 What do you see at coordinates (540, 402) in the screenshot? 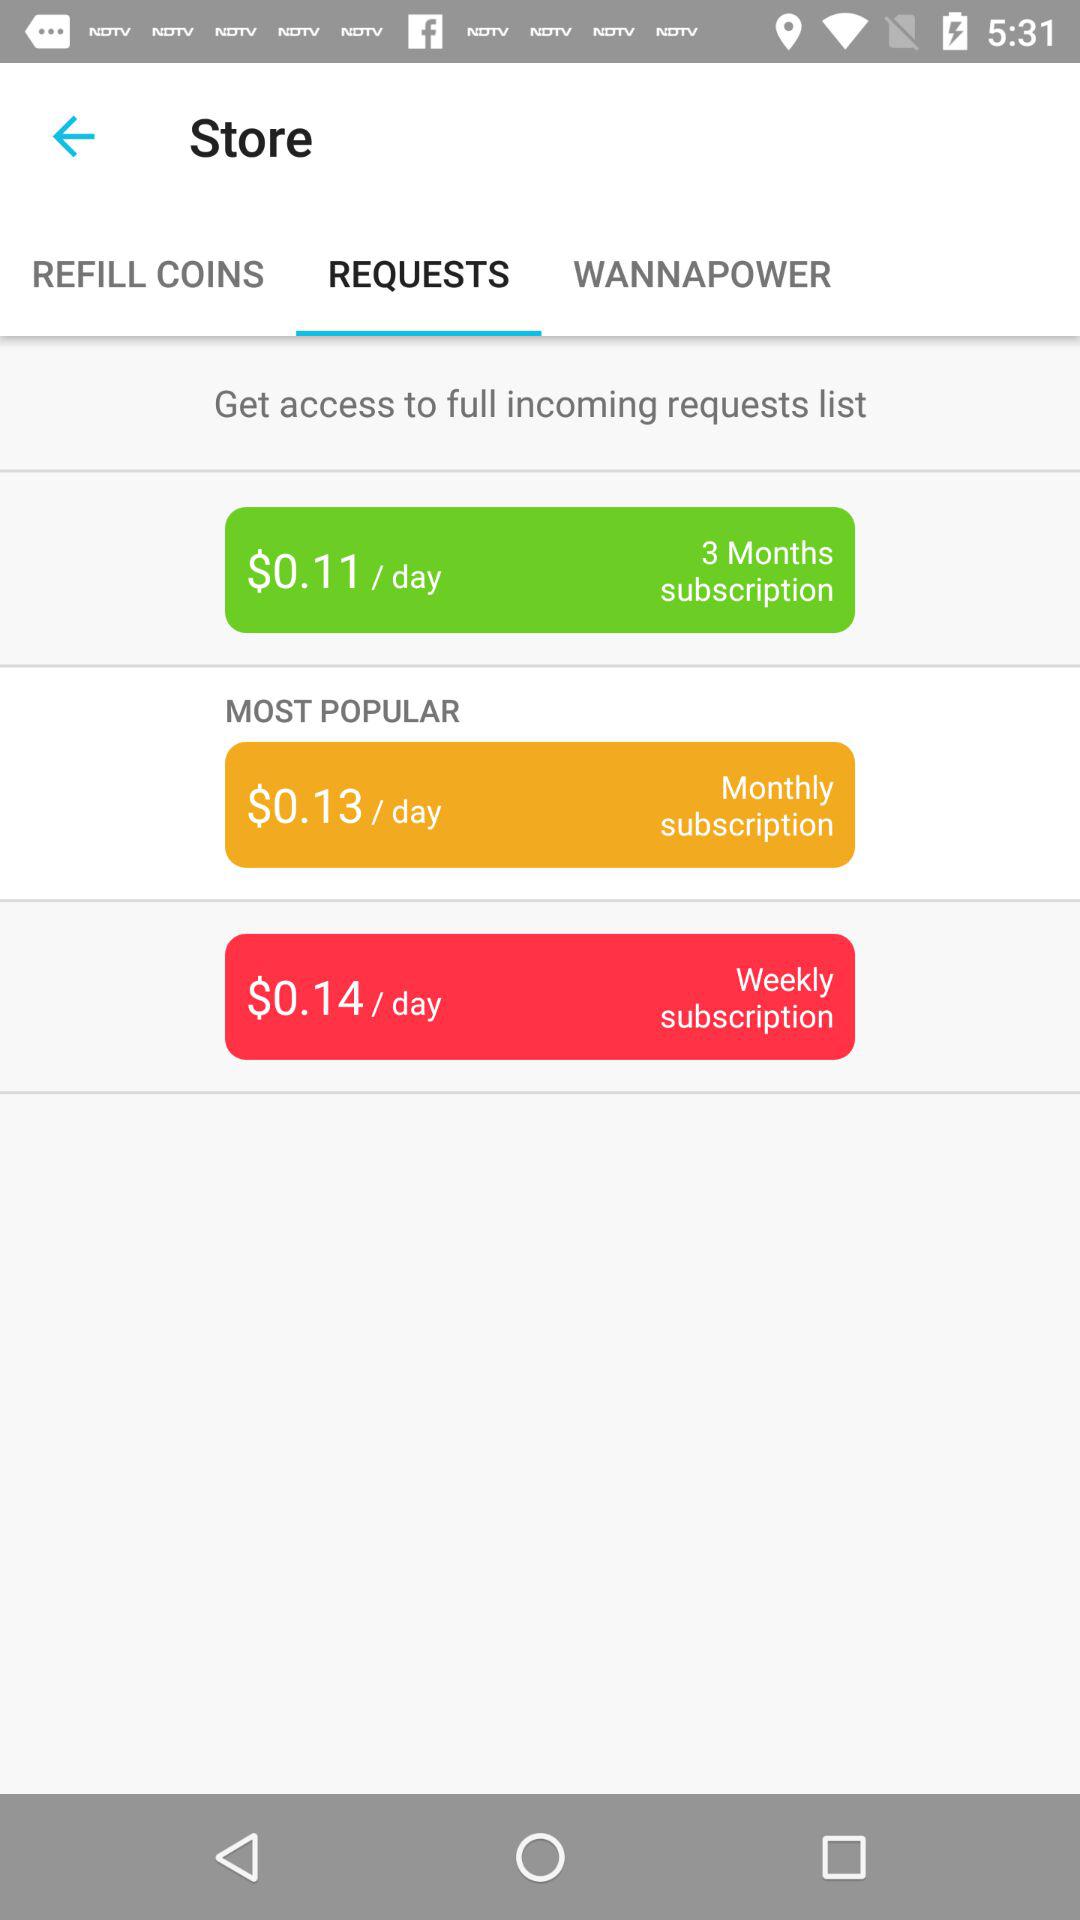
I see `click get access to` at bounding box center [540, 402].